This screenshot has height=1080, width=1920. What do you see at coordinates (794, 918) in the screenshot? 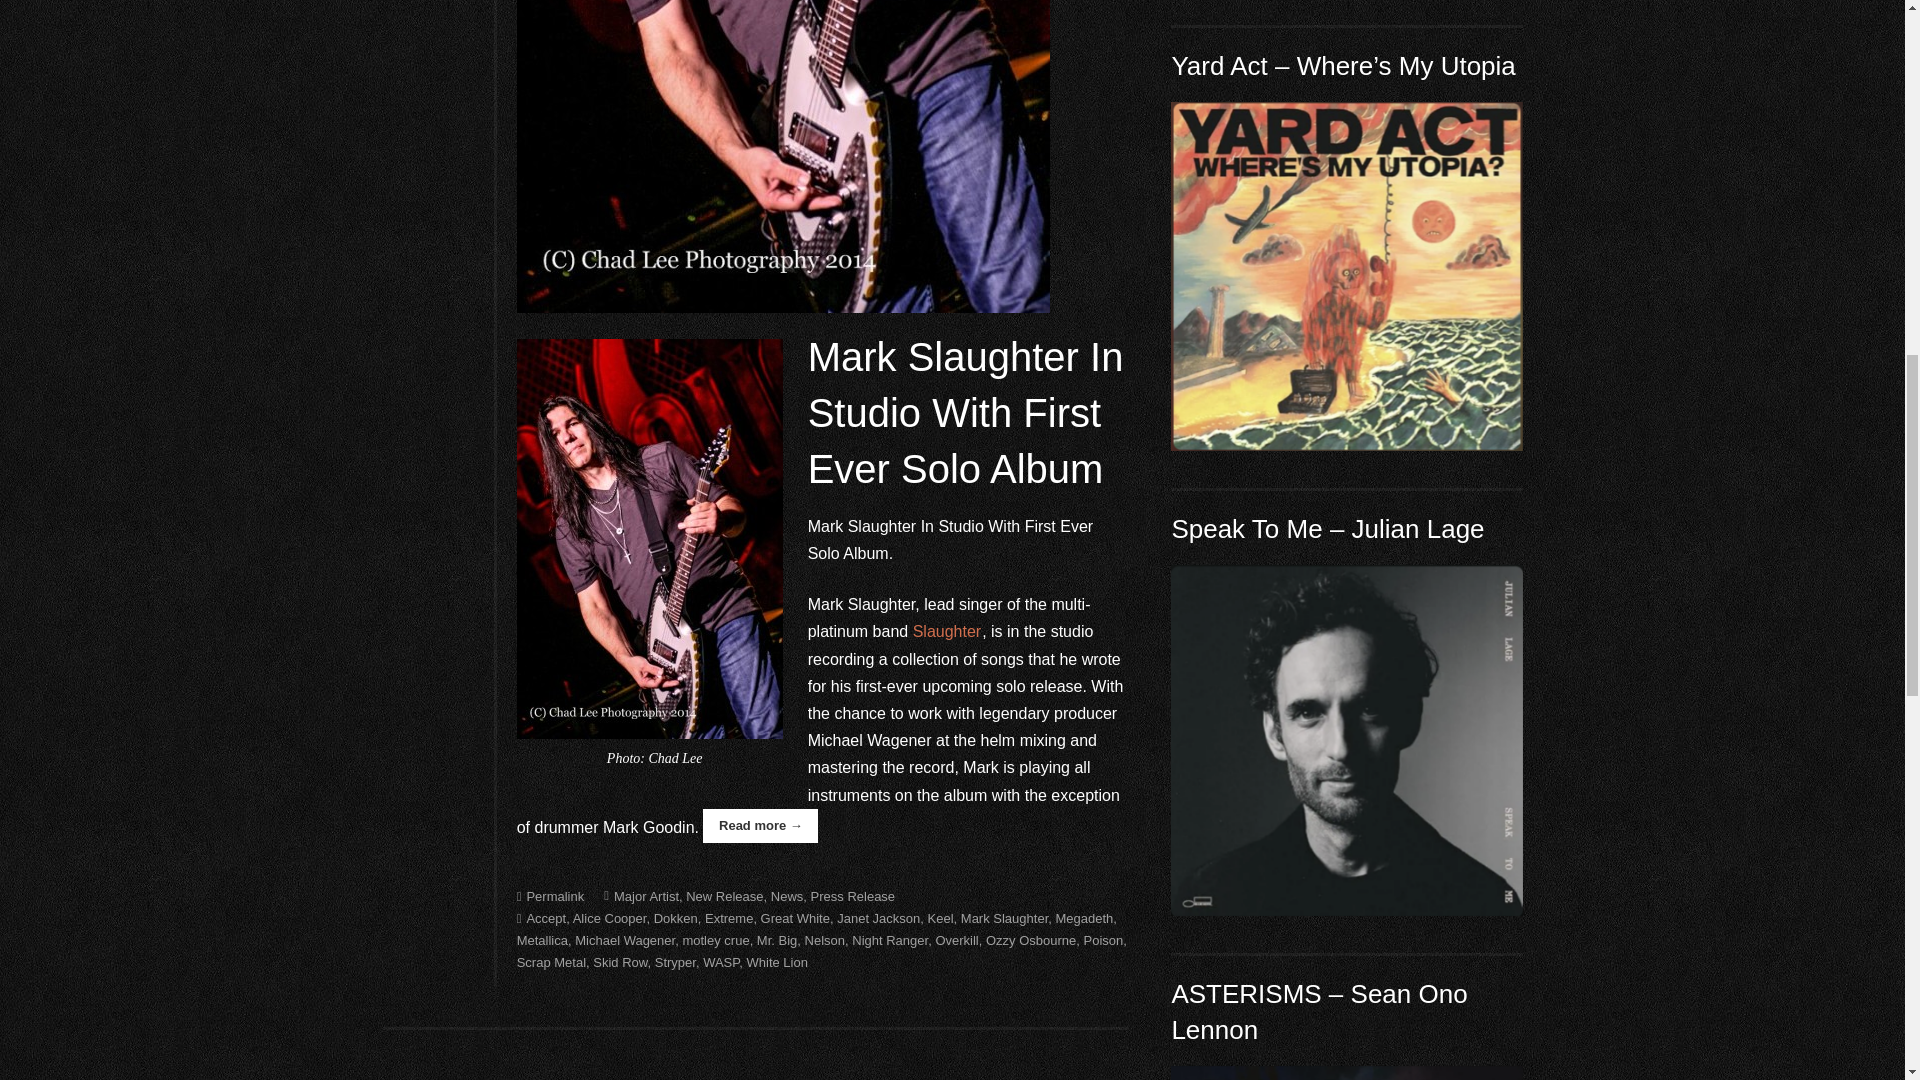
I see `Great White` at bounding box center [794, 918].